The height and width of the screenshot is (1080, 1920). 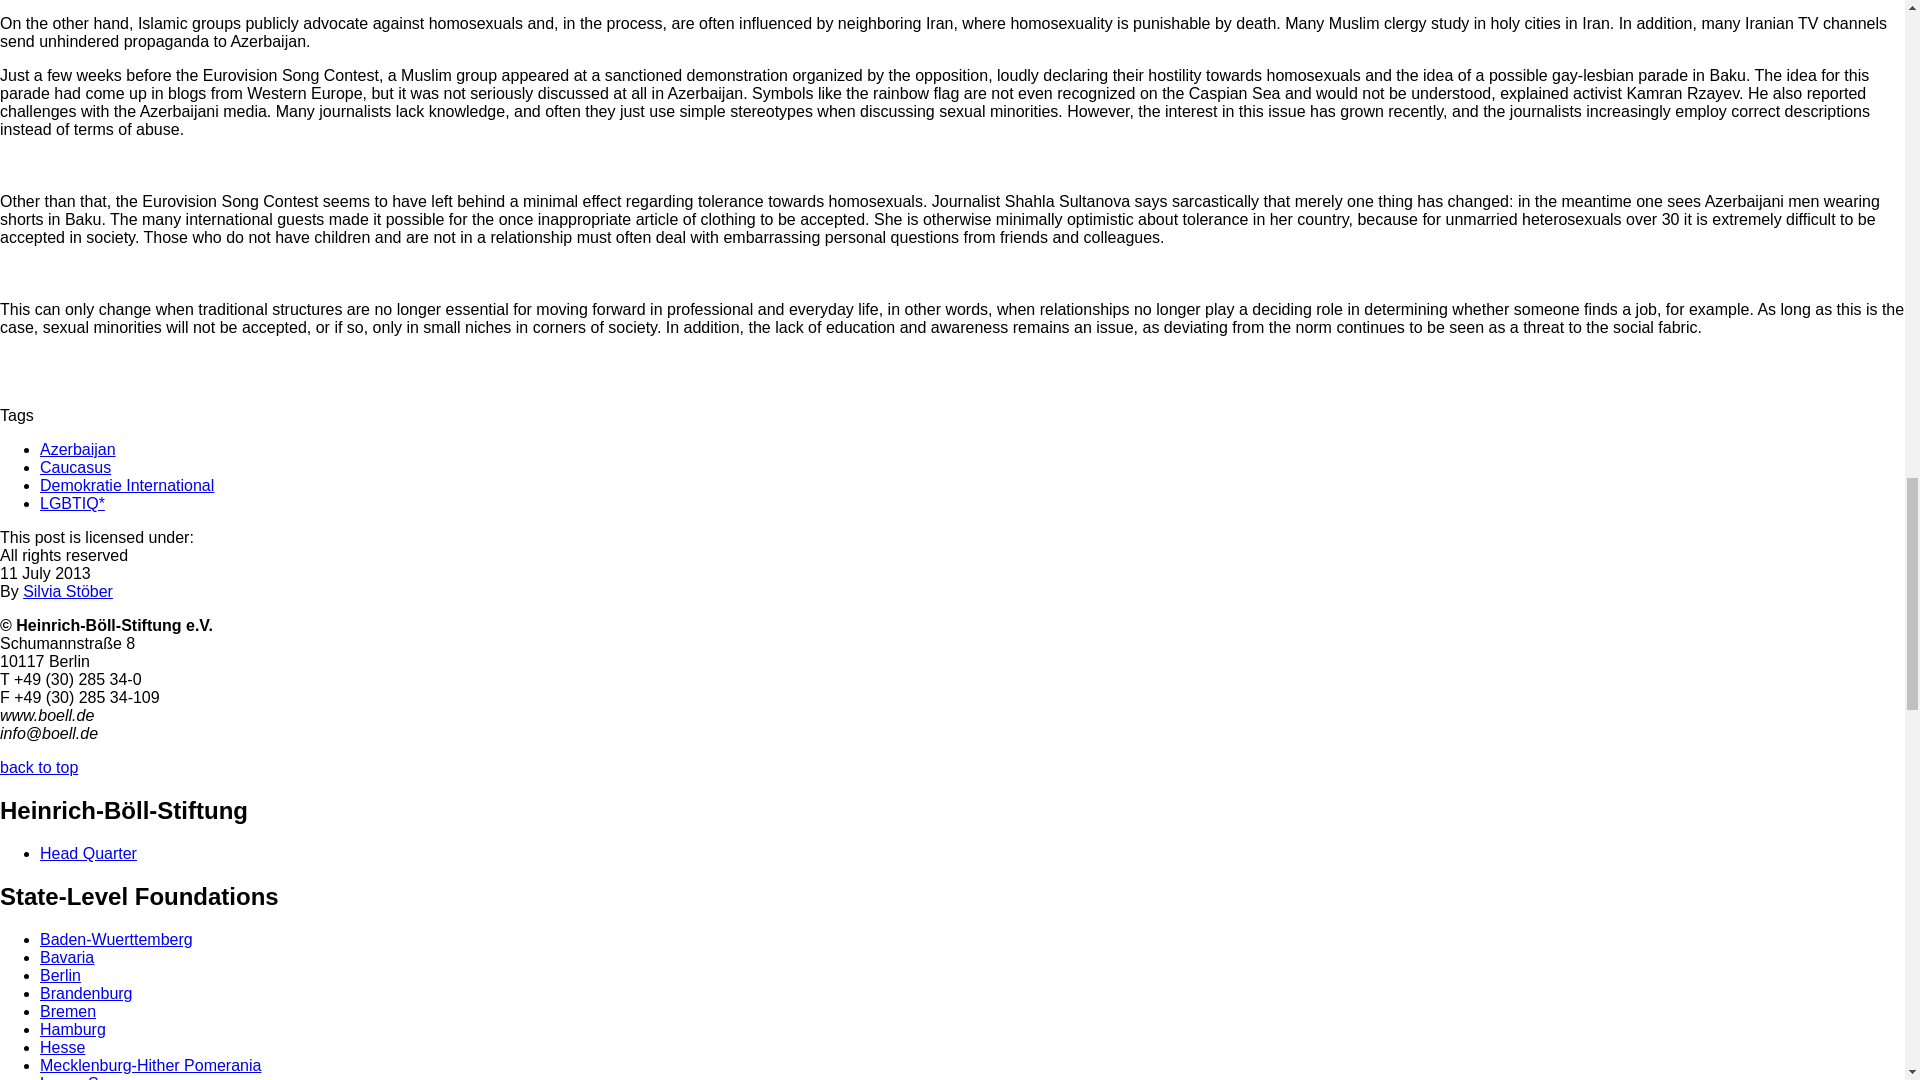 I want to click on Hesse, so click(x=62, y=1047).